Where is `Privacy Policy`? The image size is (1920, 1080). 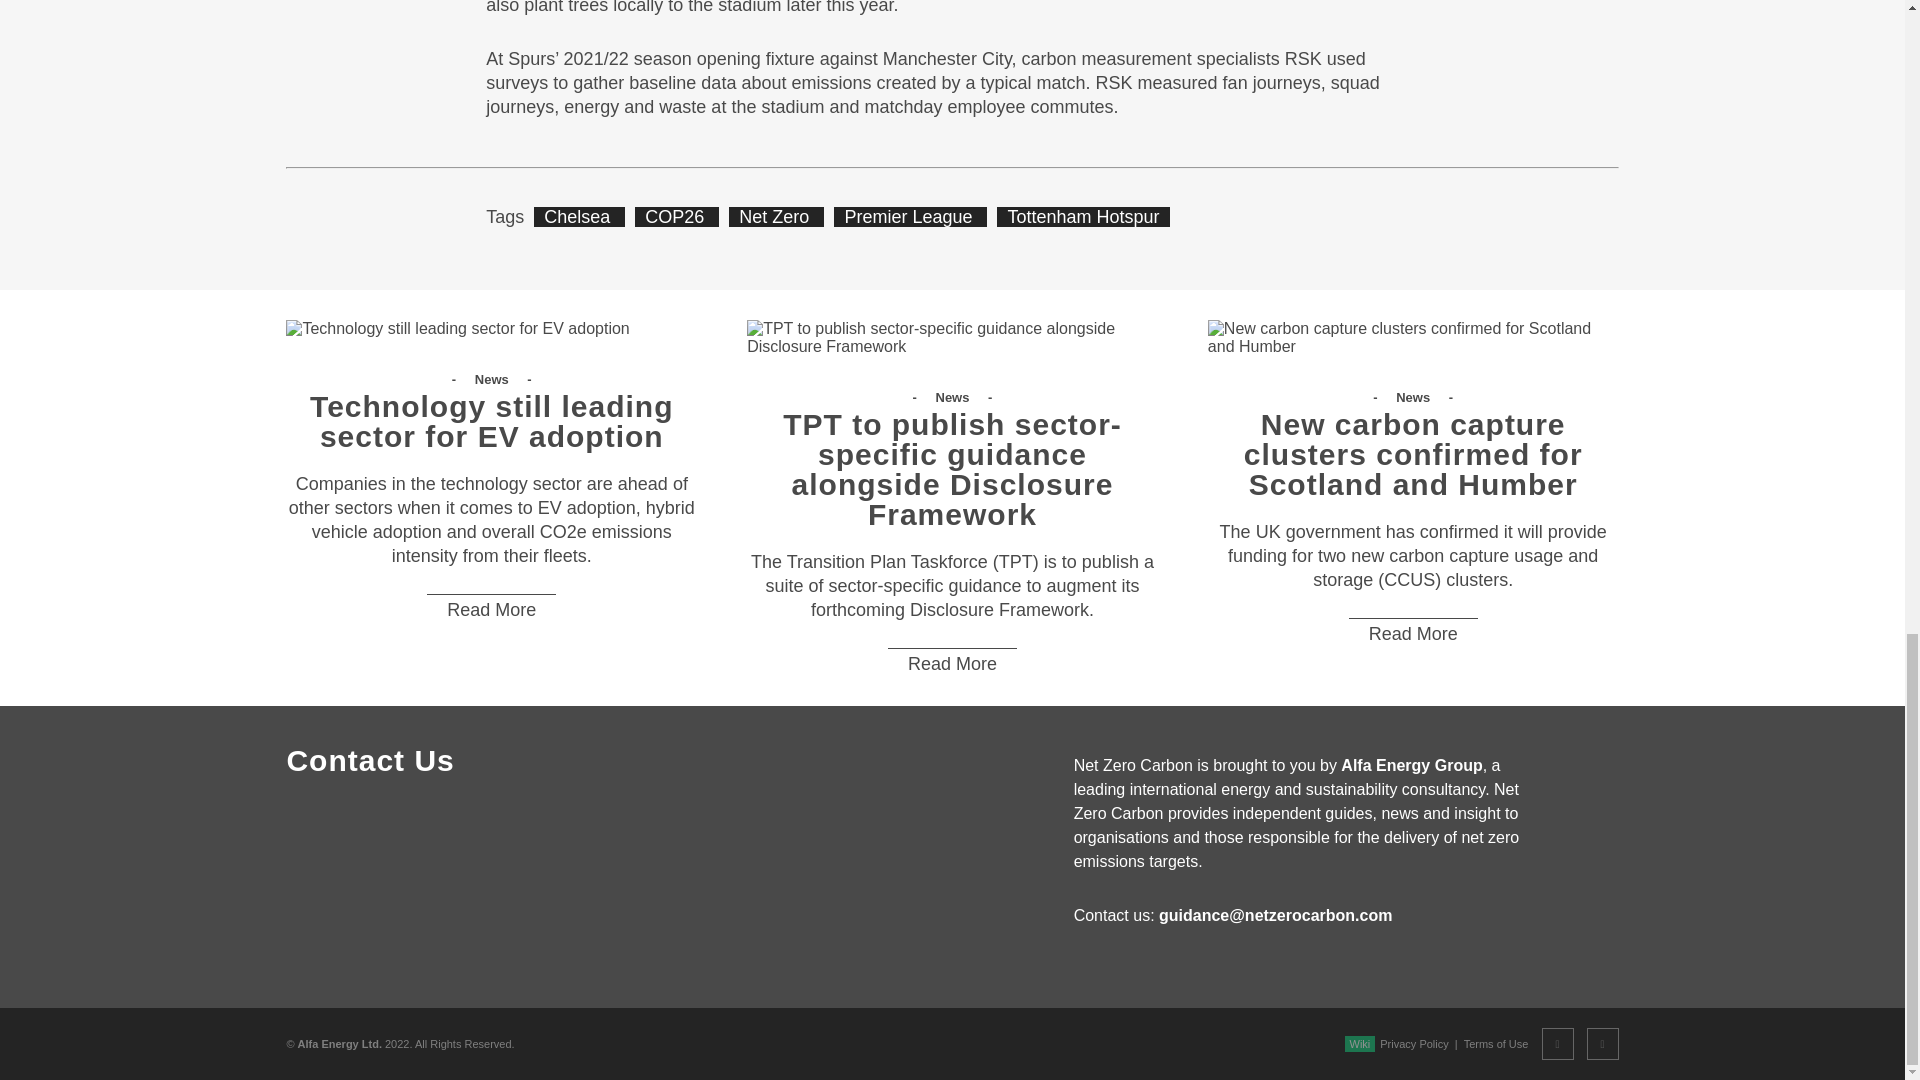
Privacy Policy is located at coordinates (1414, 1043).